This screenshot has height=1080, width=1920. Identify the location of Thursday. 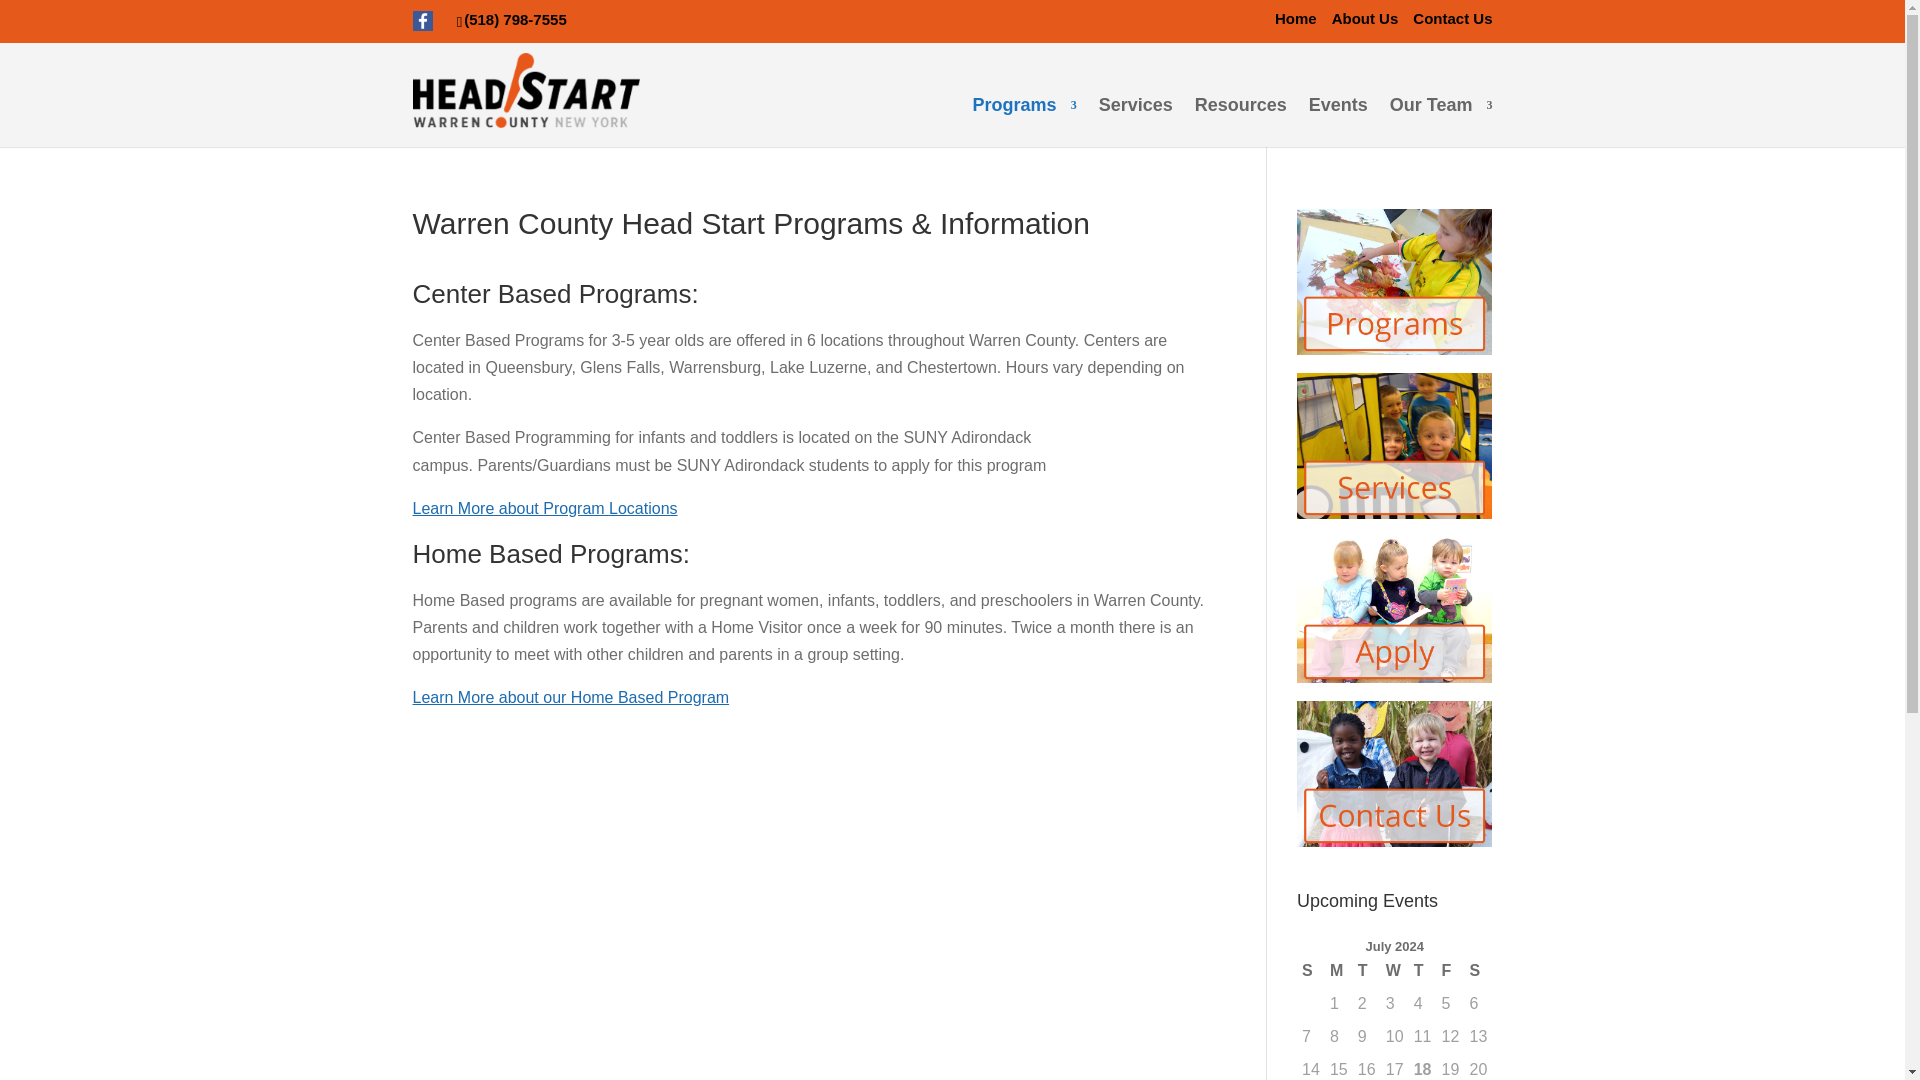
(1422, 970).